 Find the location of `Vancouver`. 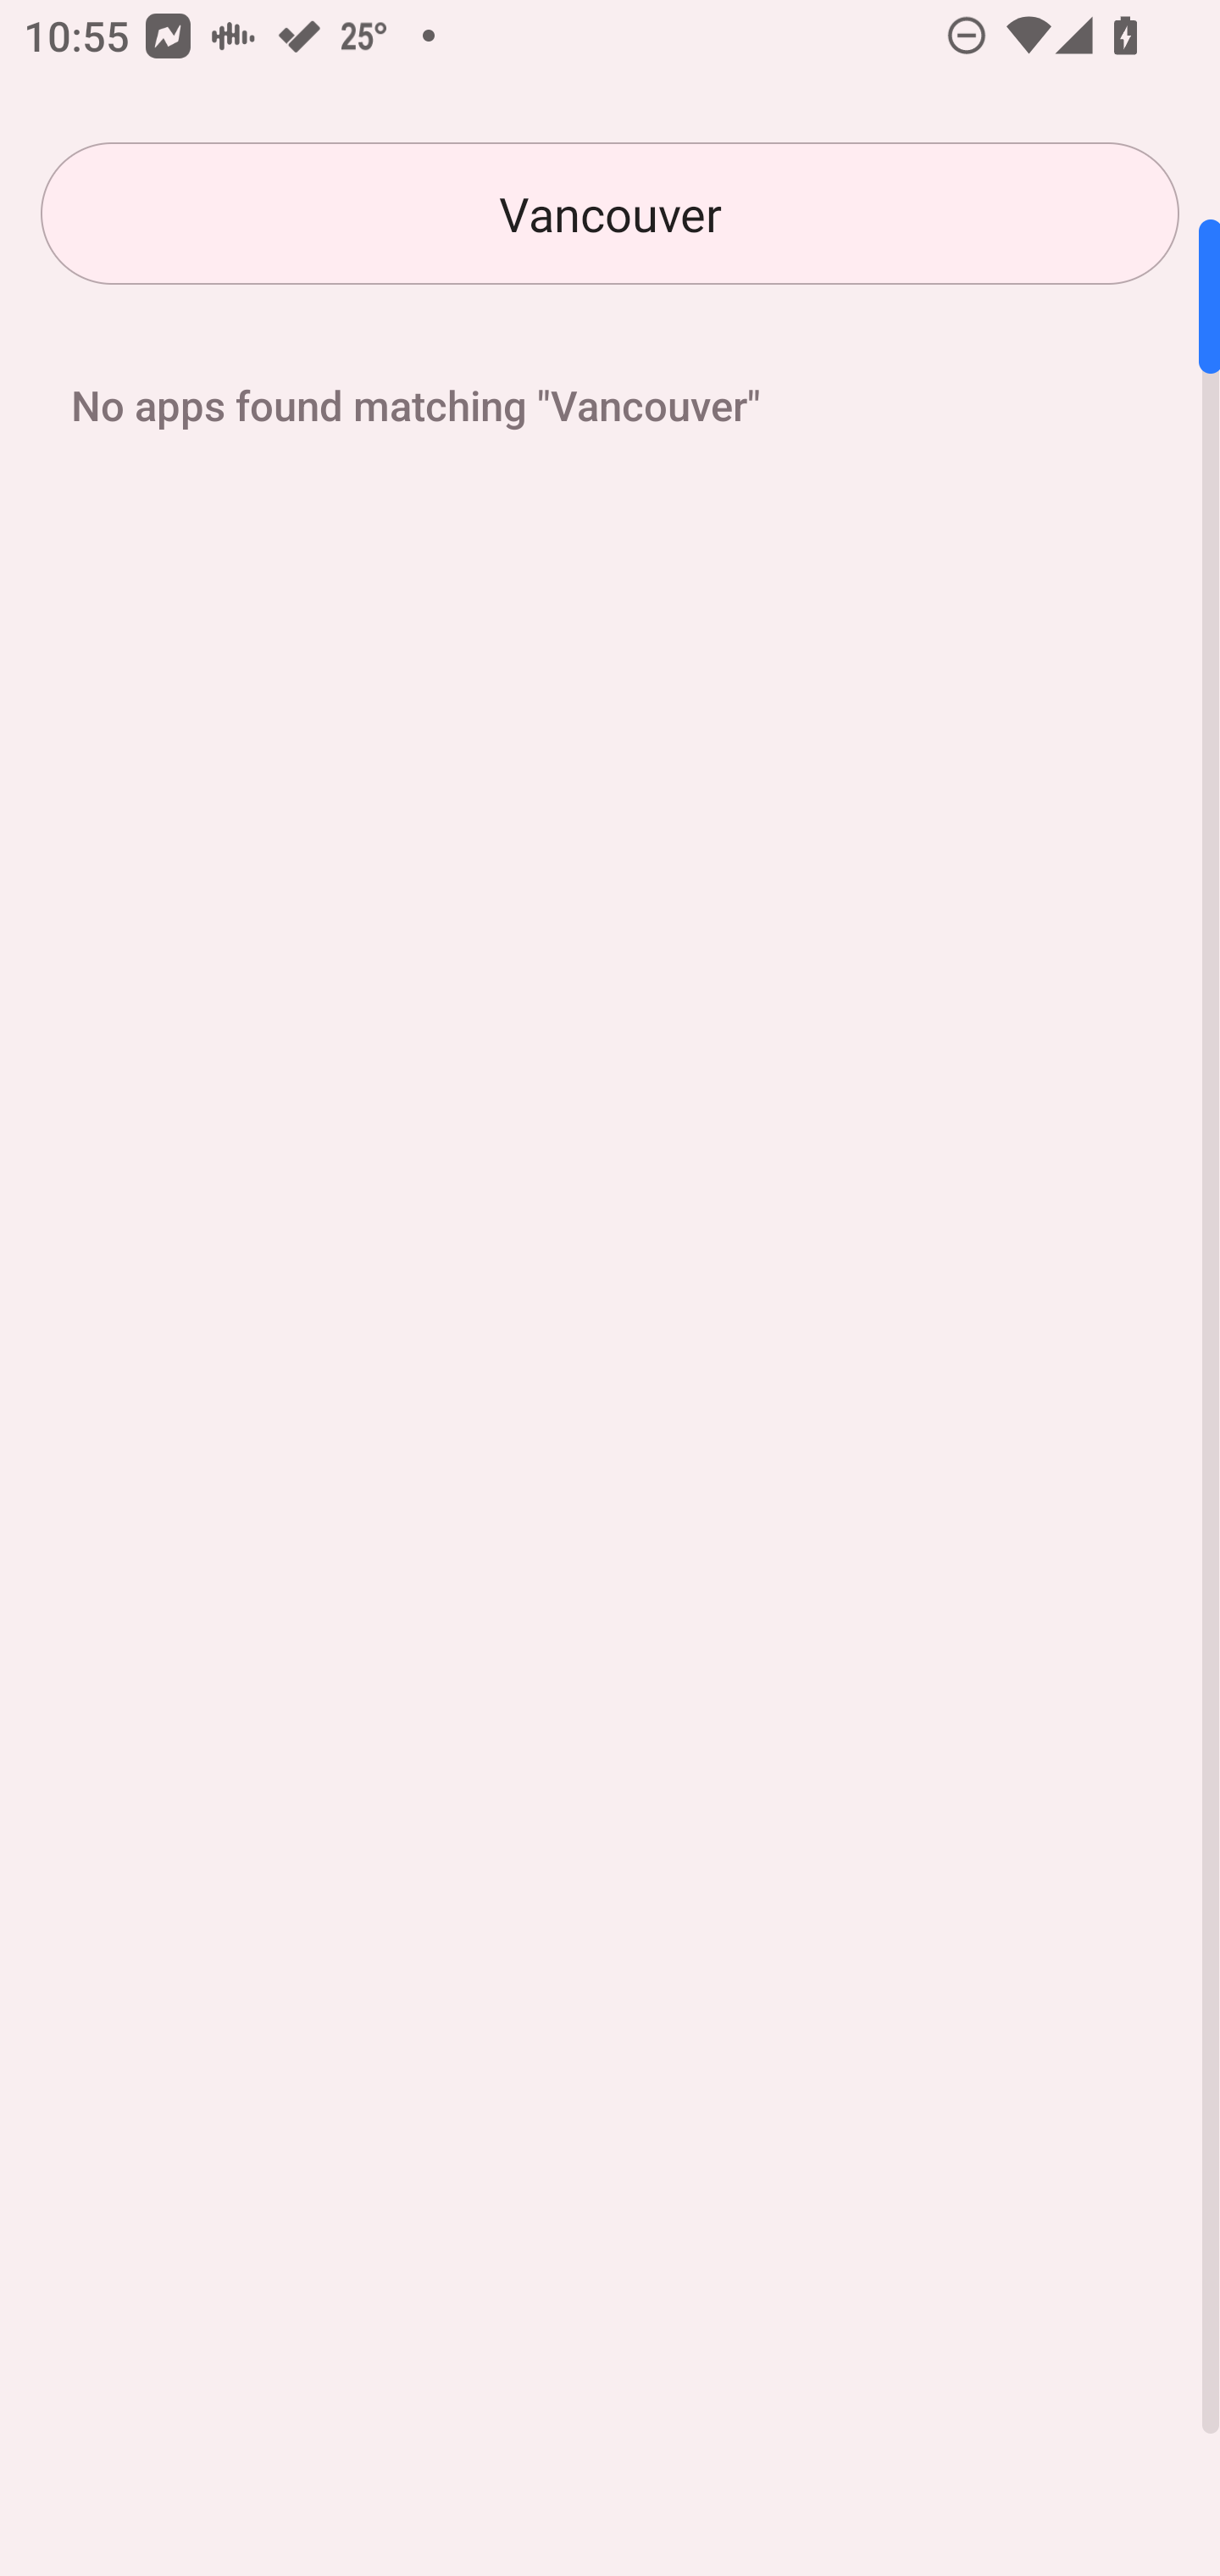

Vancouver is located at coordinates (610, 214).